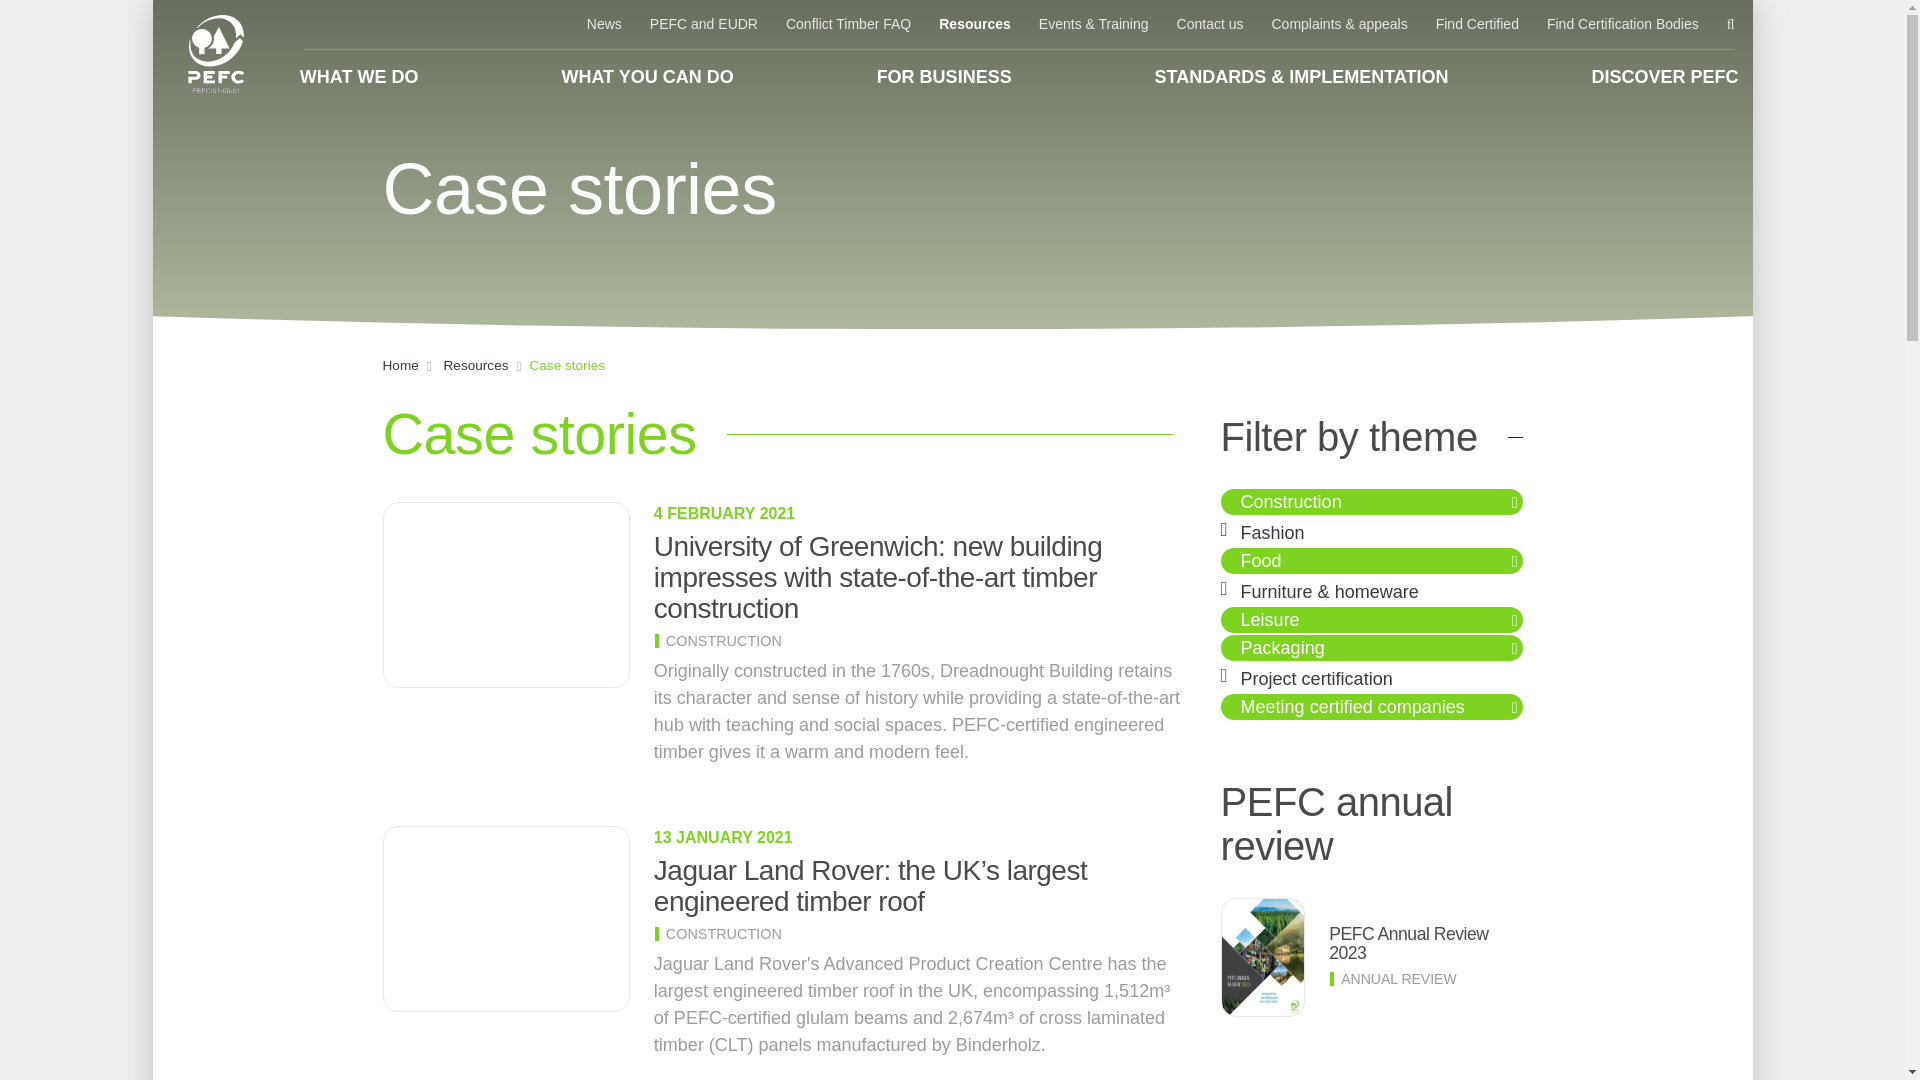 The height and width of the screenshot is (1080, 1920). Describe the element at coordinates (1291, 502) in the screenshot. I see `Filter by Construction` at that location.